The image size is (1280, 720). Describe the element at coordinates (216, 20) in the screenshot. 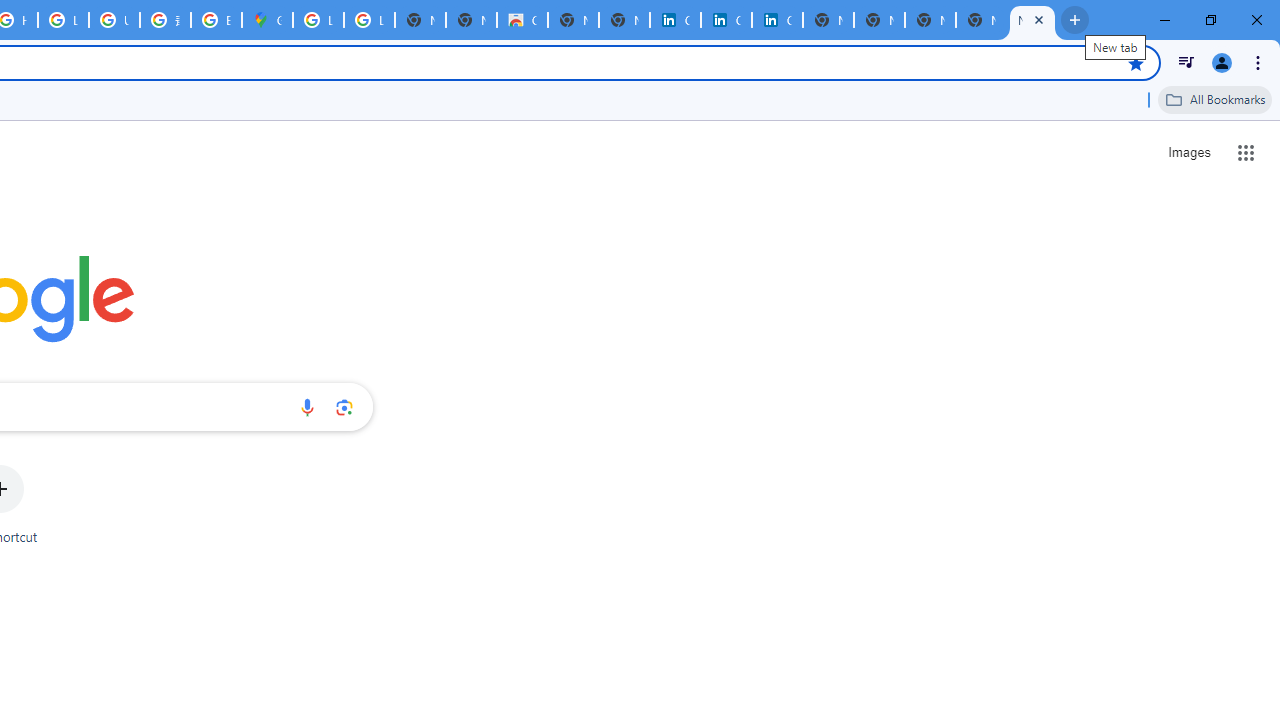

I see `Explore new street-level details - Google Maps Help` at that location.